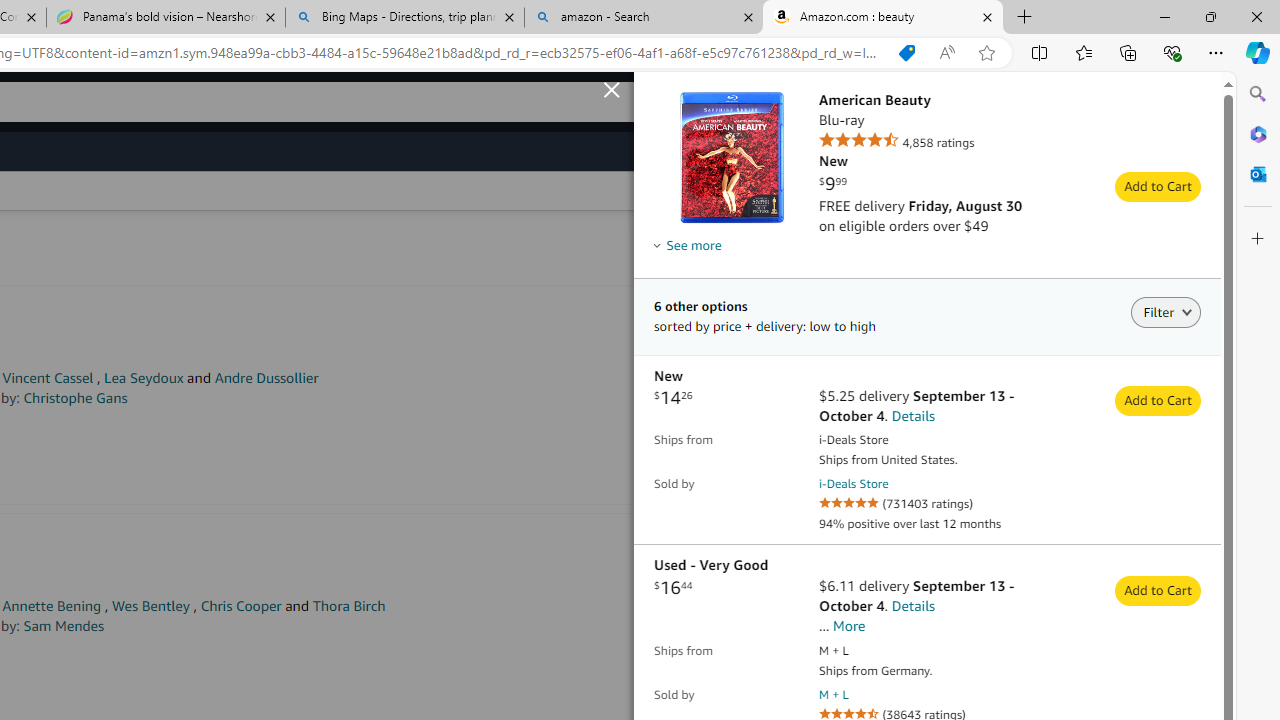 This screenshot has width=1280, height=720. Describe the element at coordinates (946, 53) in the screenshot. I see `Read aloud this page (Ctrl+Shift+U)` at that location.